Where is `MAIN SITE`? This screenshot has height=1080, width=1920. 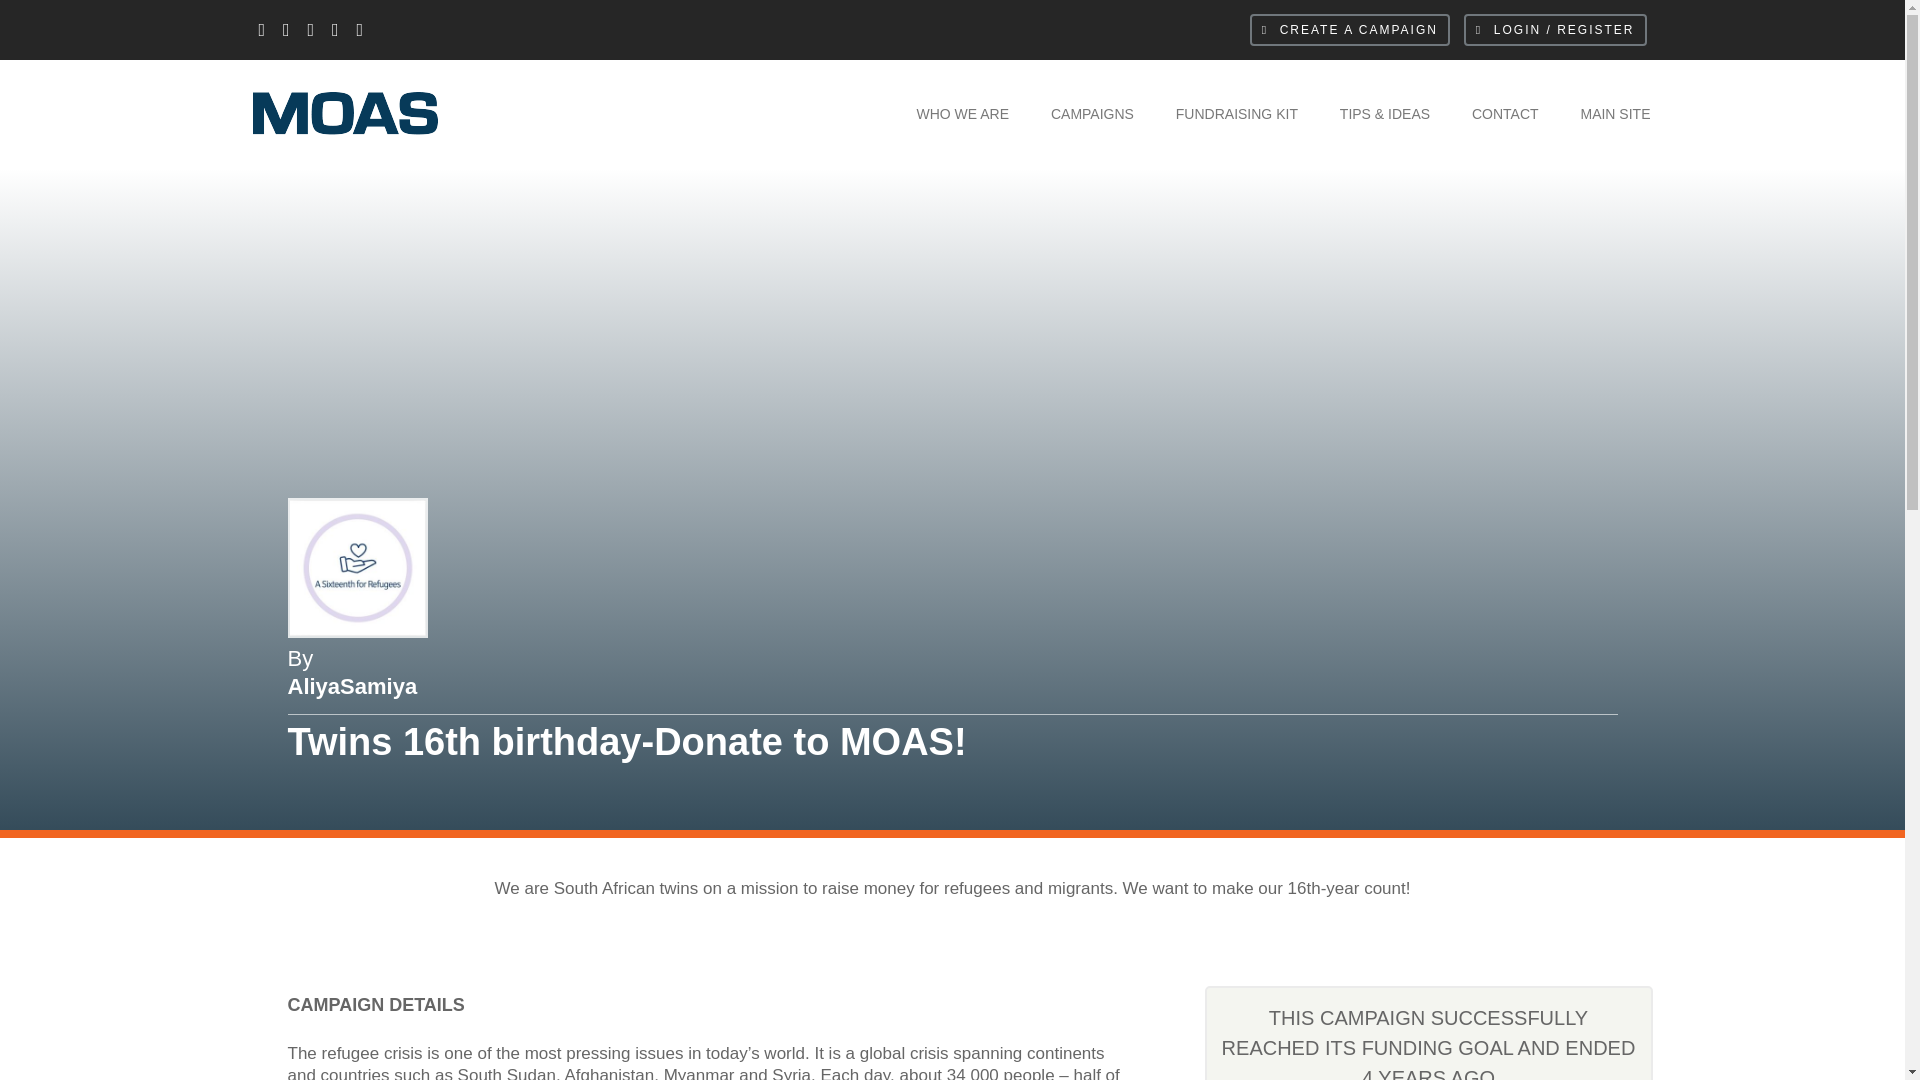 MAIN SITE is located at coordinates (1614, 114).